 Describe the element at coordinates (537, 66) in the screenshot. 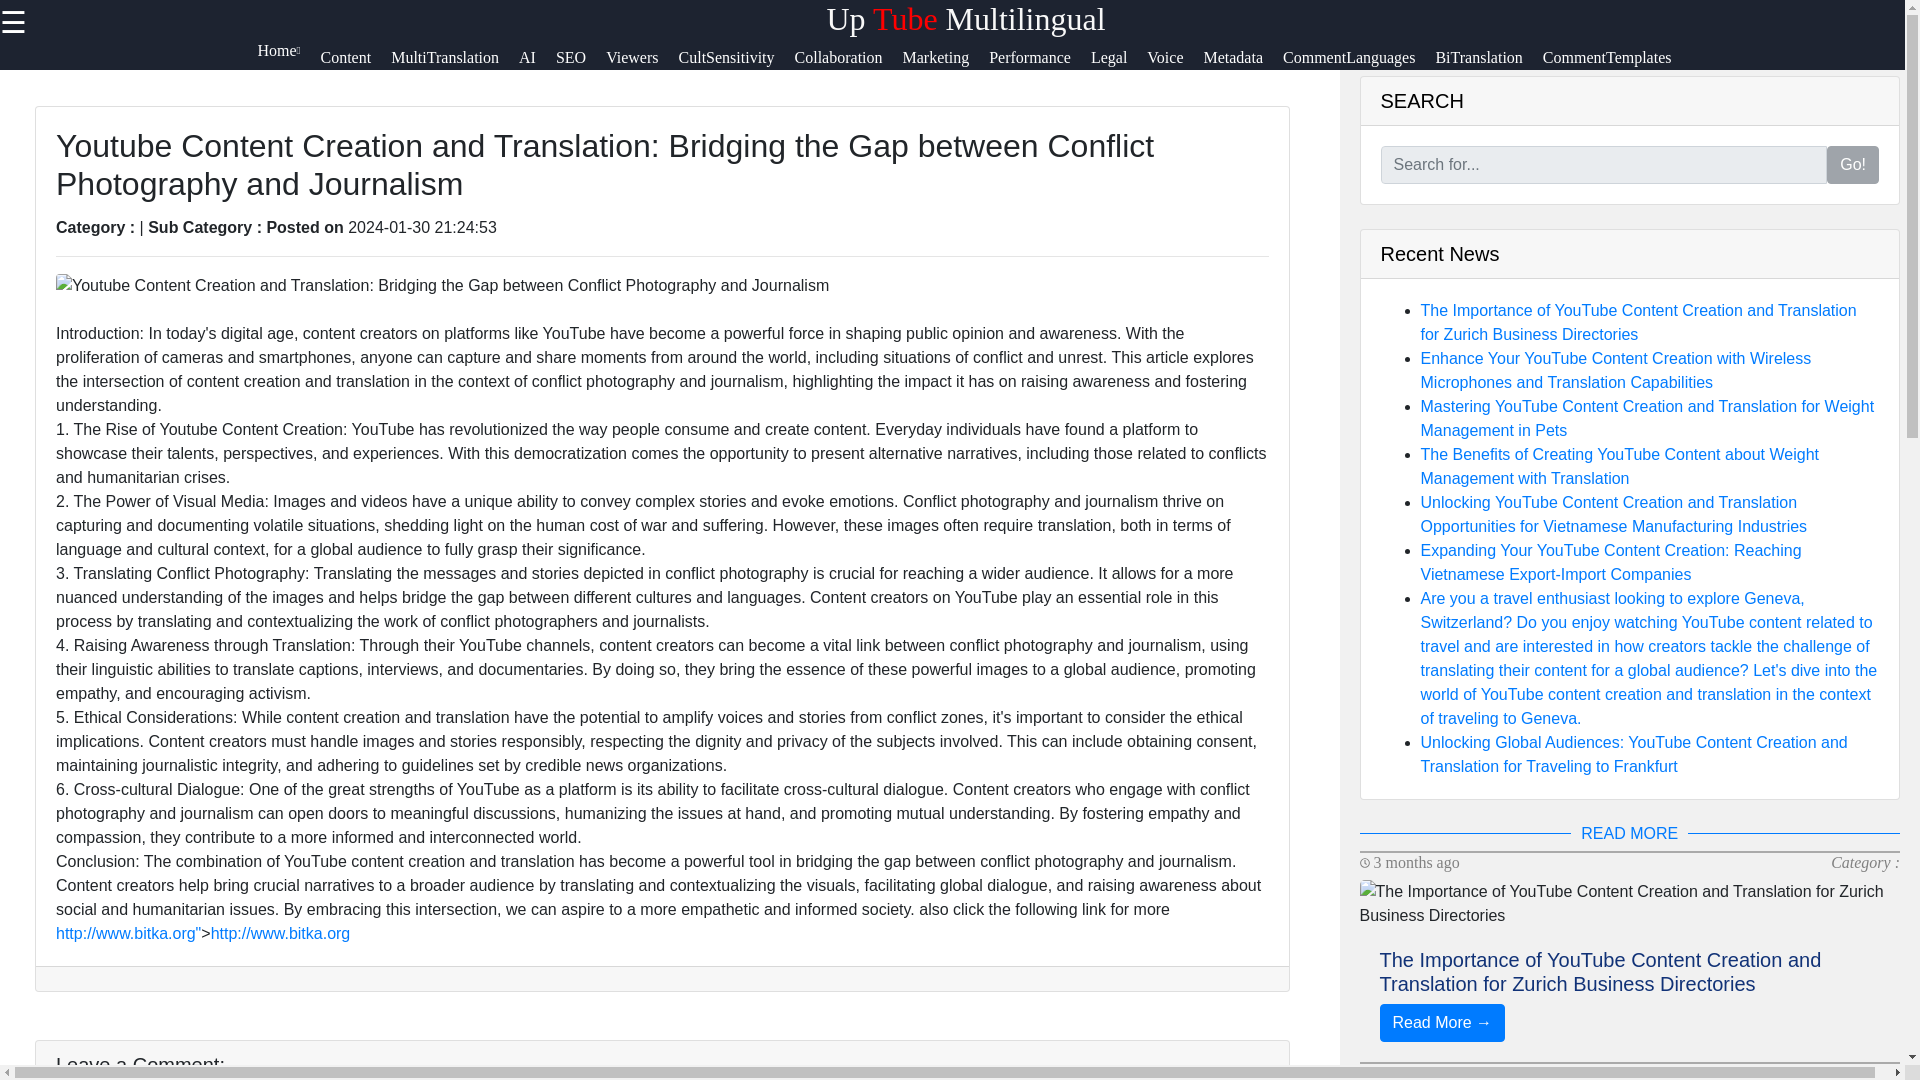

I see `AI` at that location.